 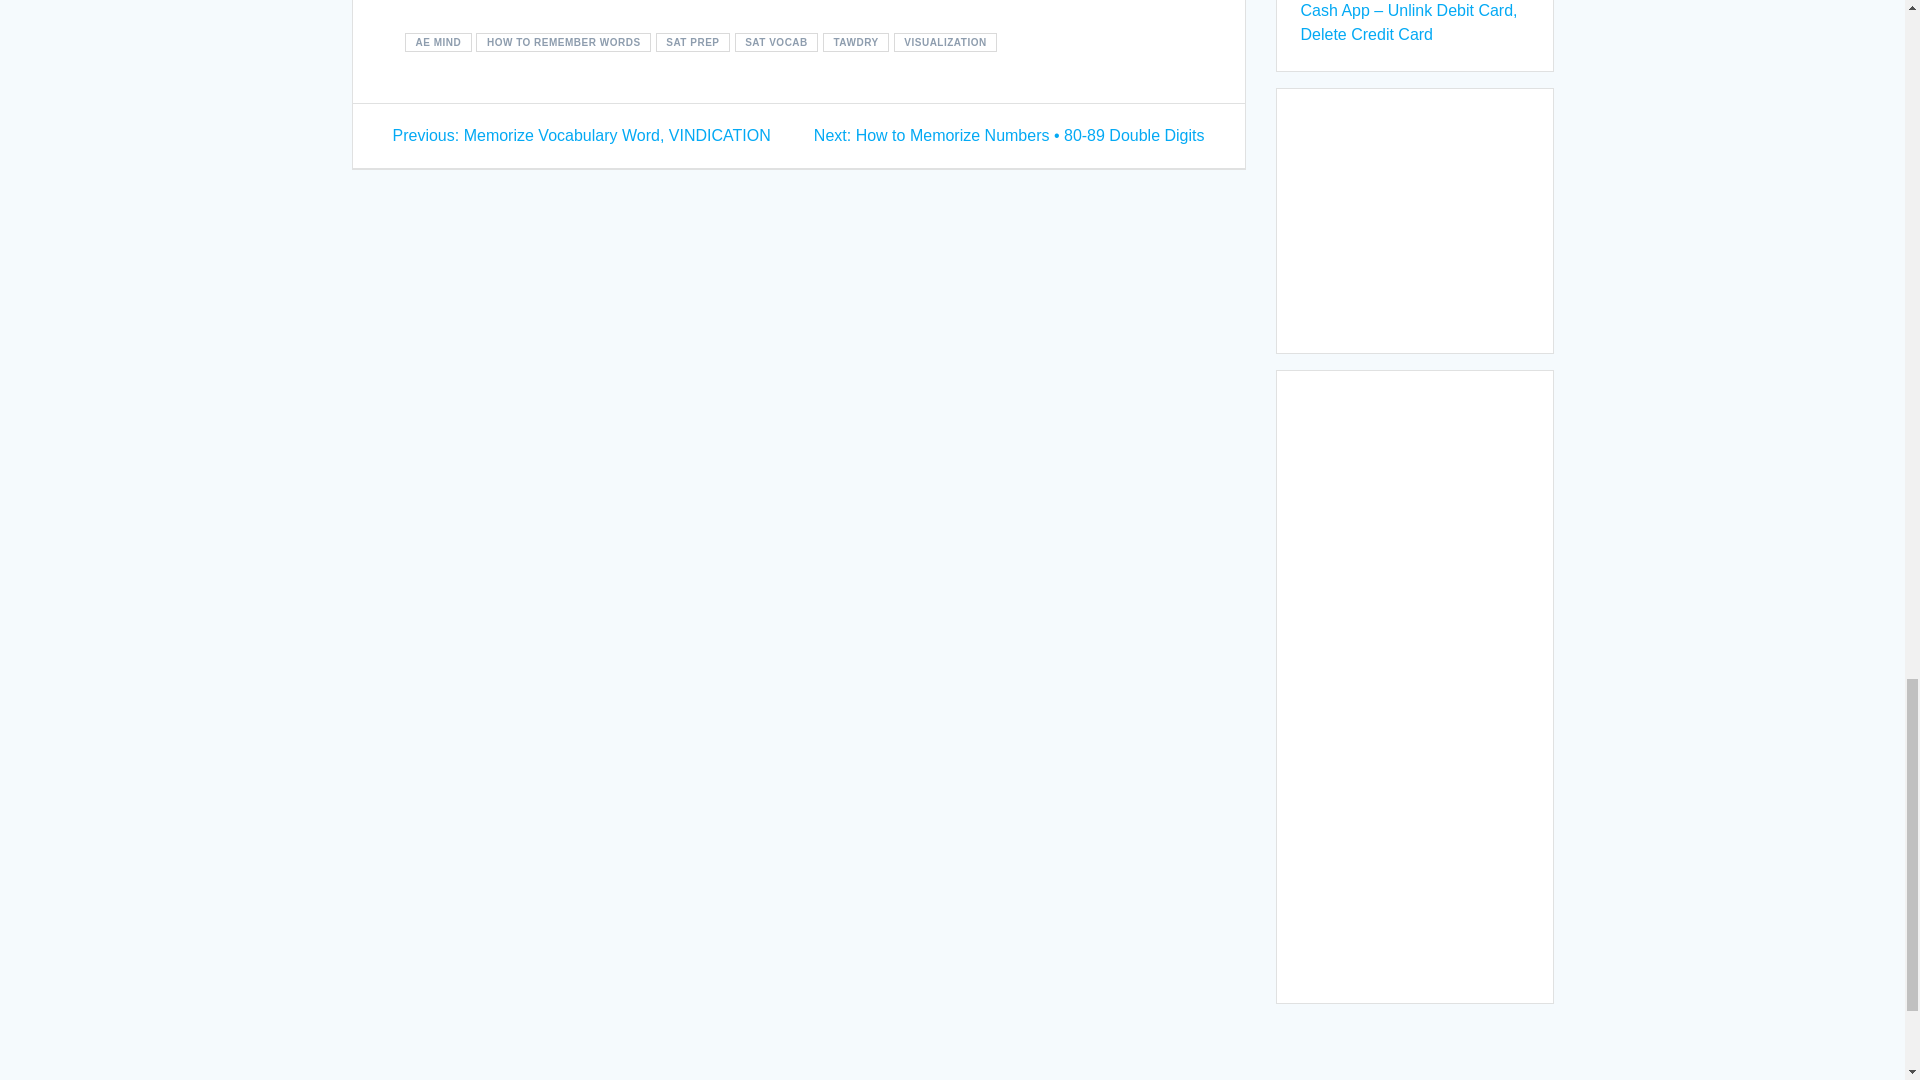 I want to click on SAT PREP, so click(x=692, y=42).